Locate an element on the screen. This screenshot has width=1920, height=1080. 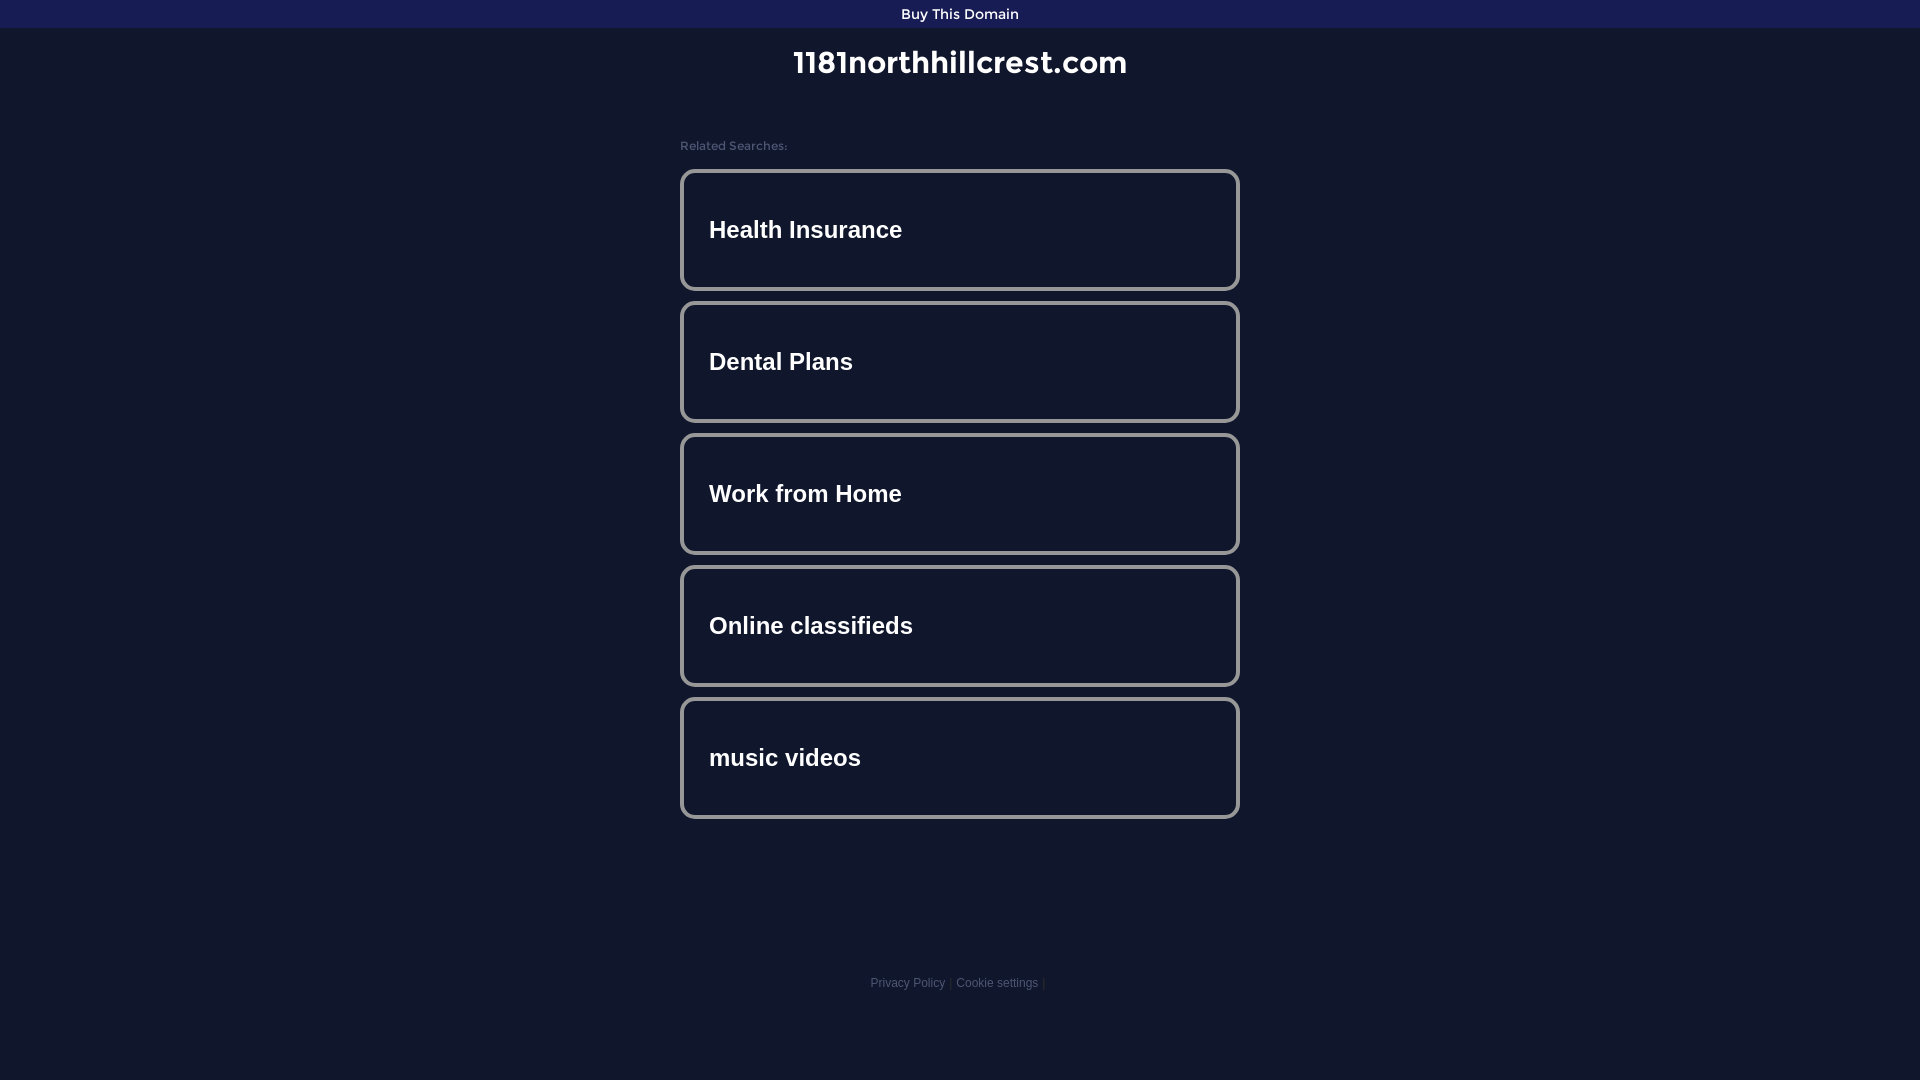
music videos is located at coordinates (960, 758).